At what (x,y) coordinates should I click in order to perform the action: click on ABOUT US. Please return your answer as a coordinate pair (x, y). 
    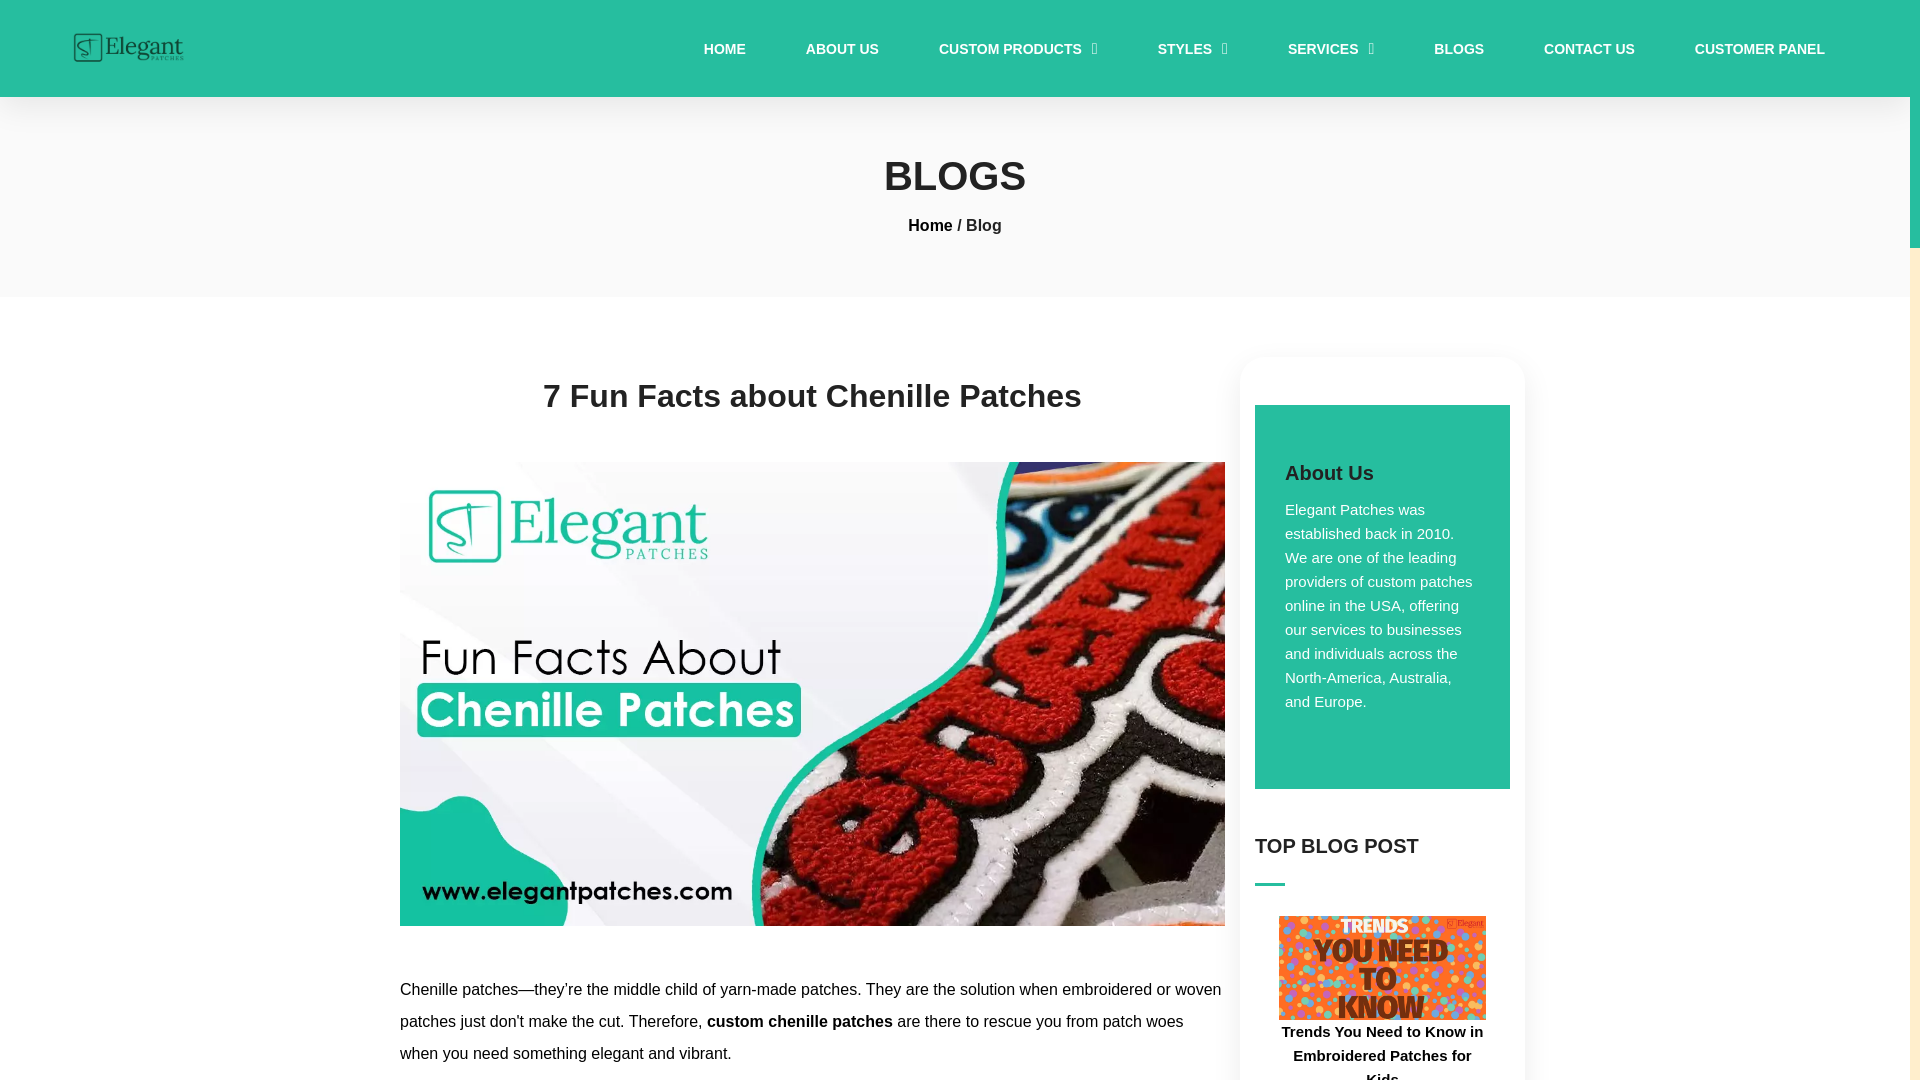
    Looking at the image, I should click on (842, 49).